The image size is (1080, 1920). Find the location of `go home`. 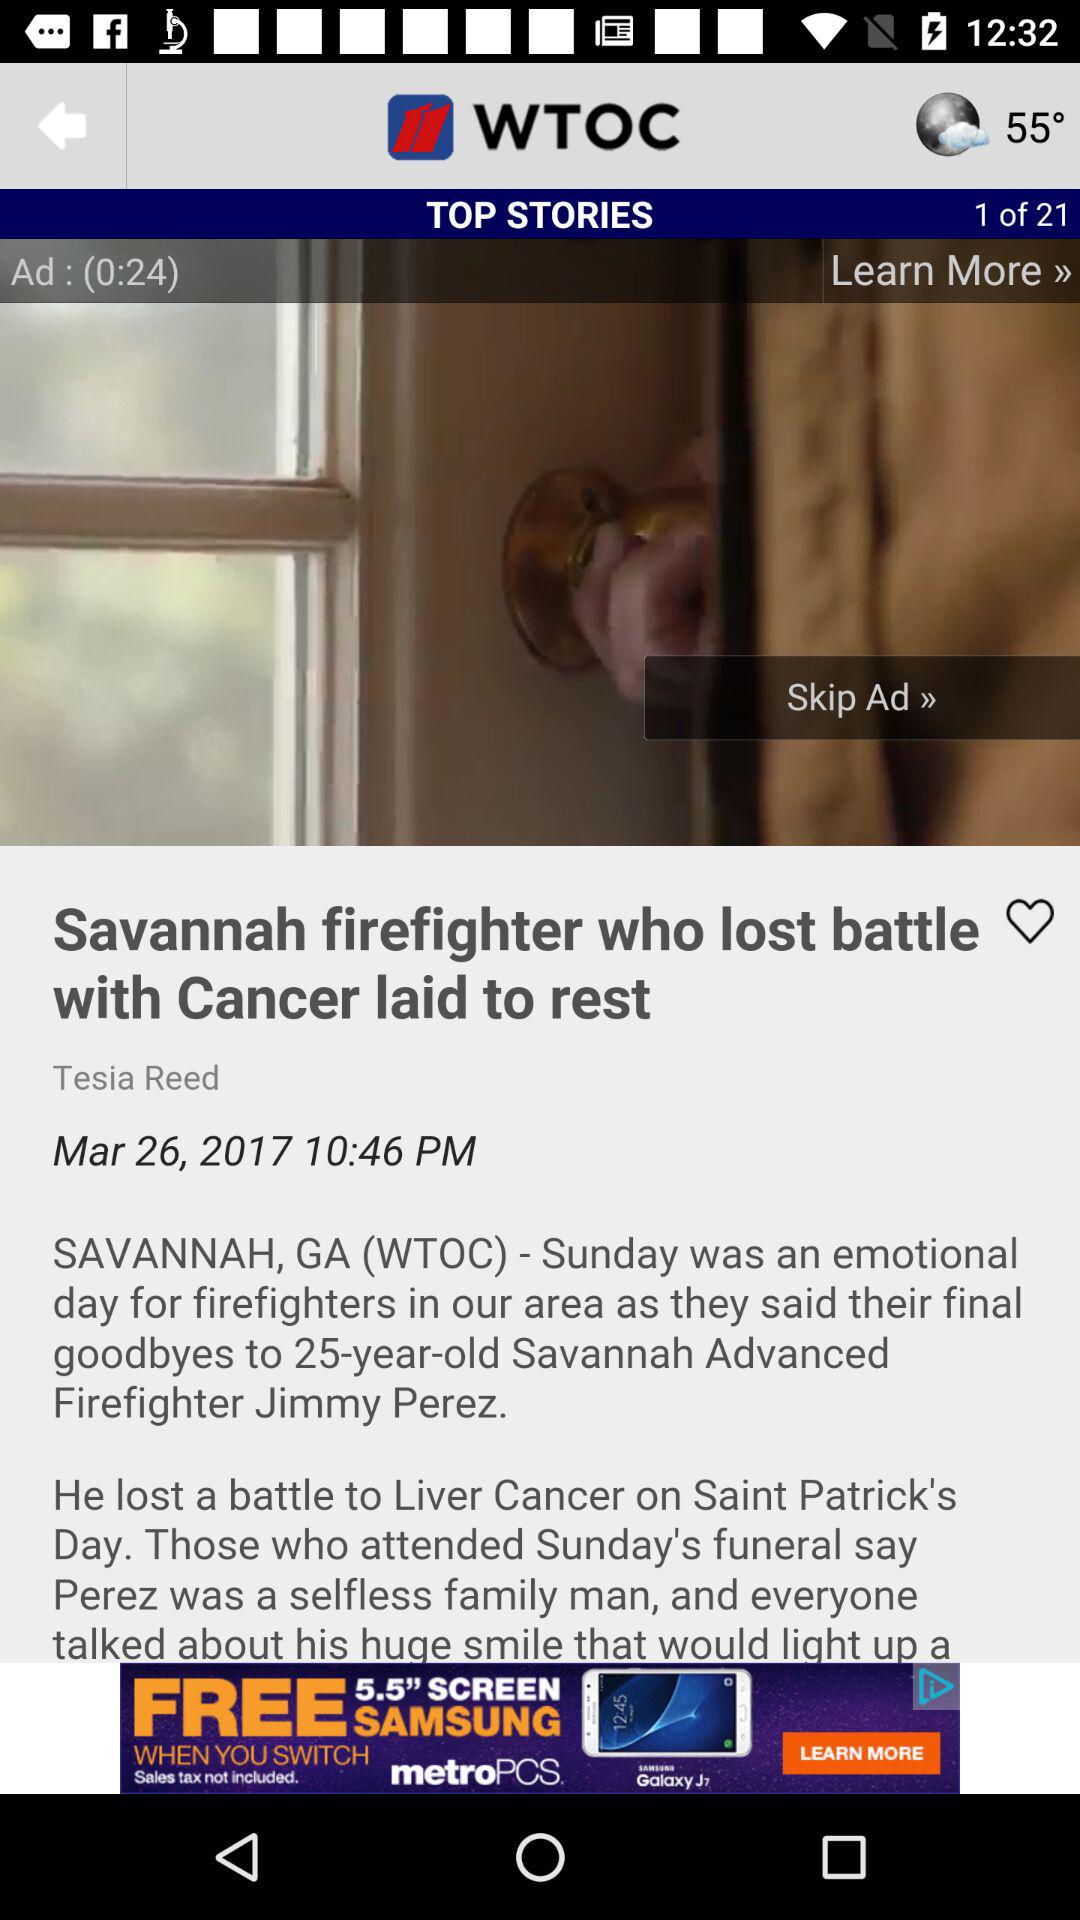

go home is located at coordinates (540, 126).